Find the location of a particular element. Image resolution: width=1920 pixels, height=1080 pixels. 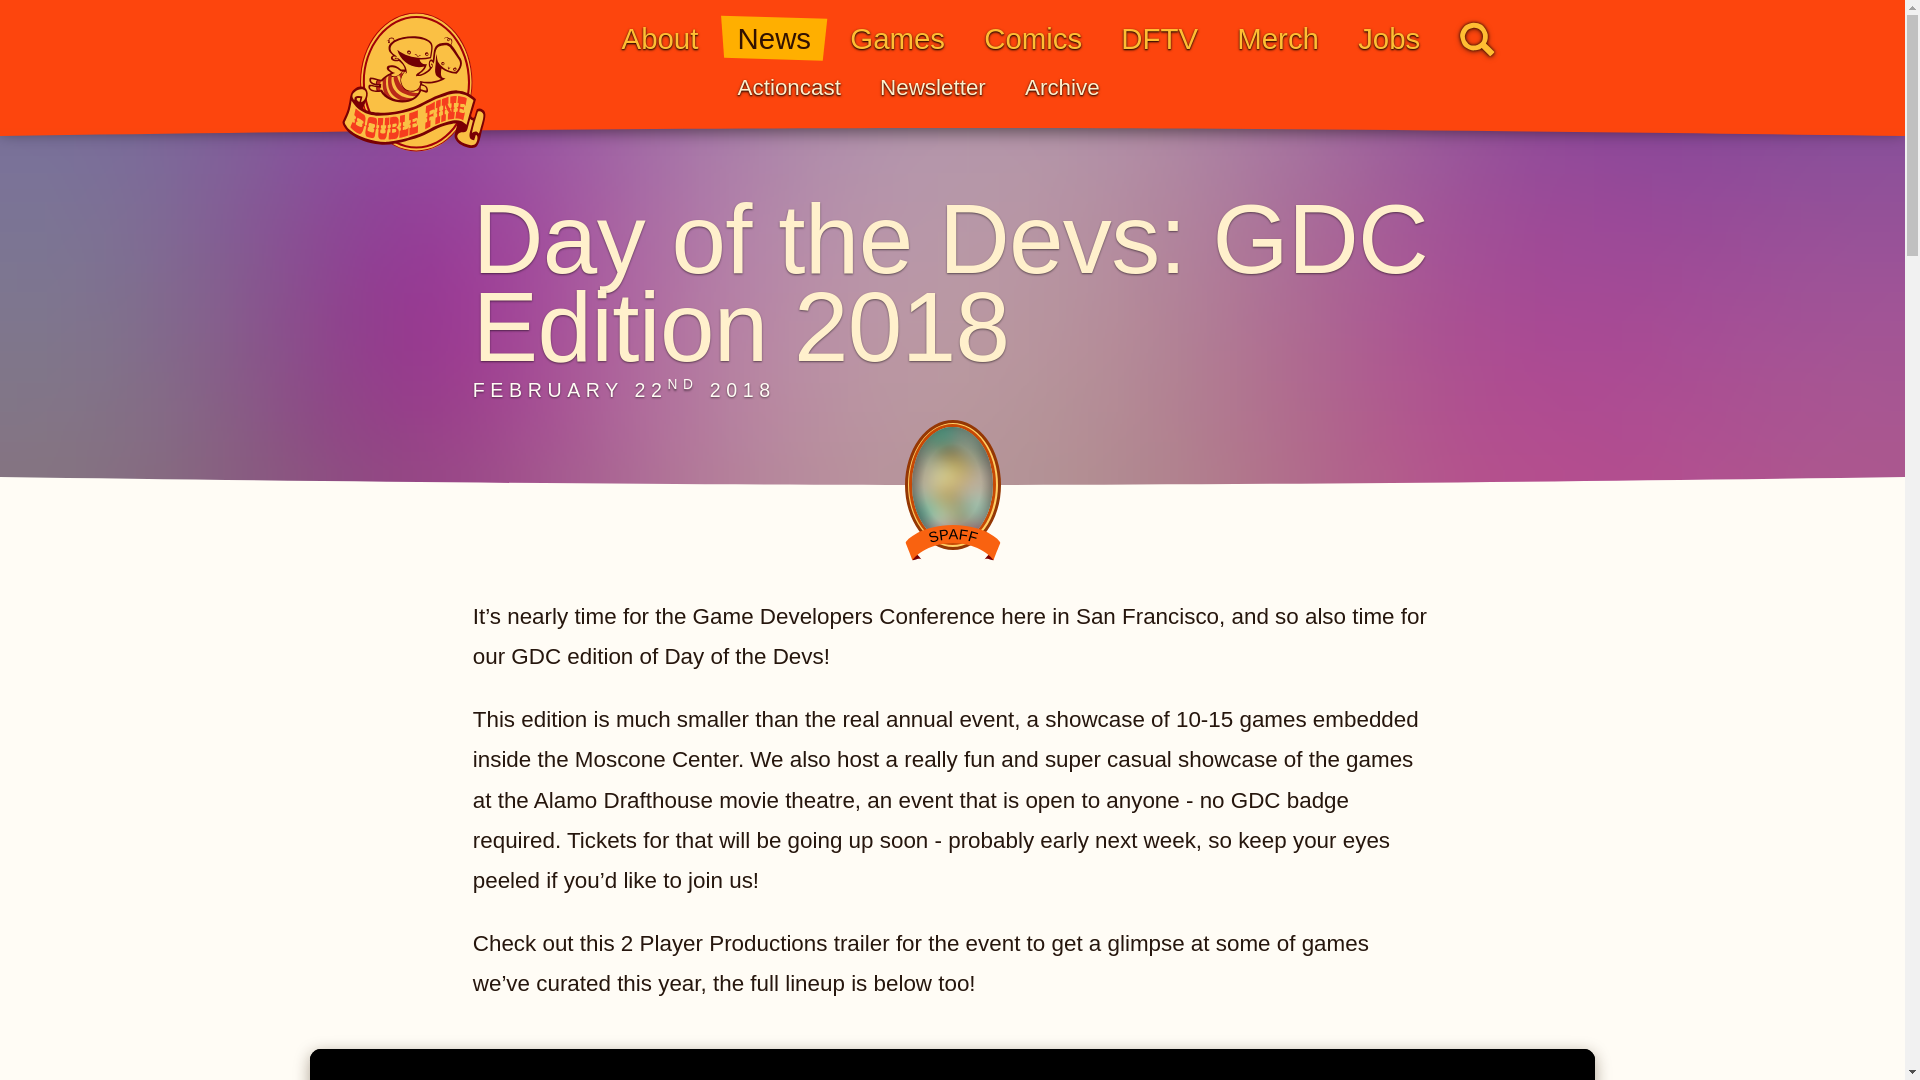

Jobs is located at coordinates (1388, 38).